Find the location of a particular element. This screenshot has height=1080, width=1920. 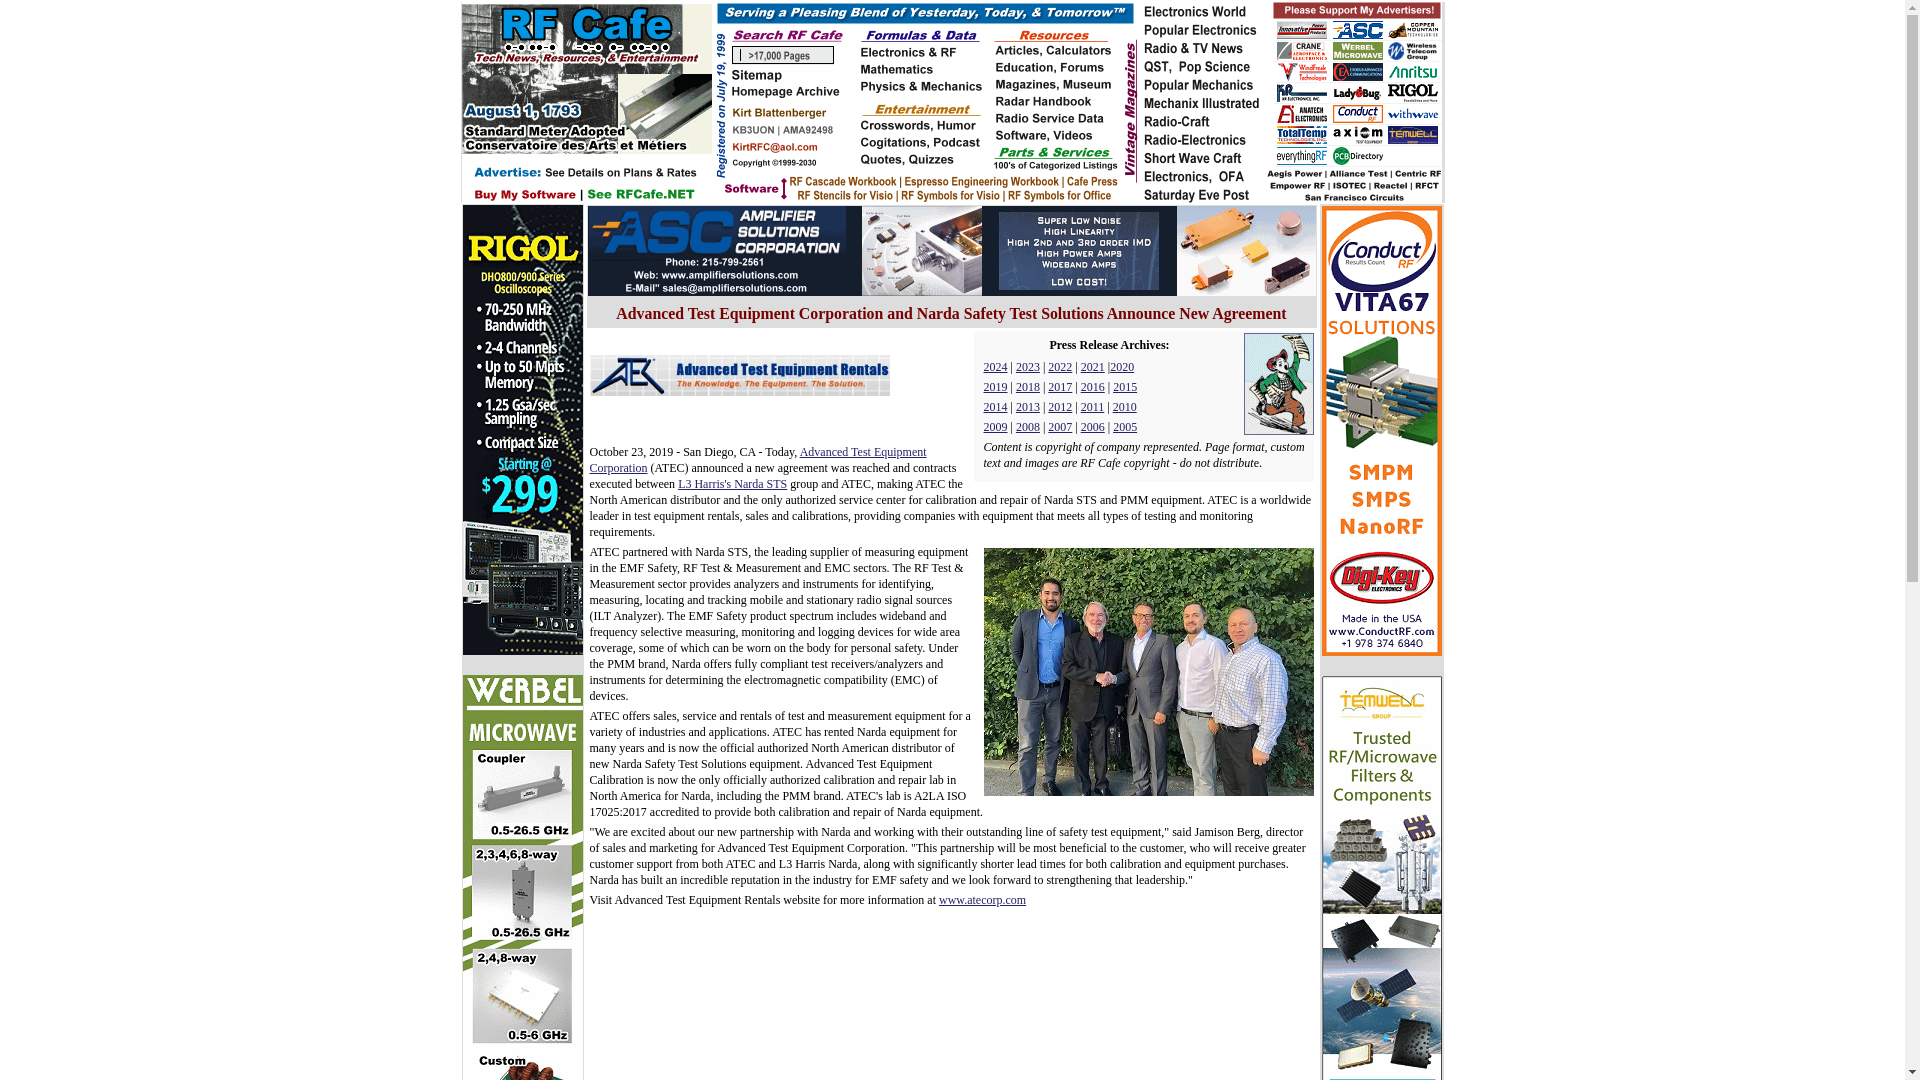

2012 is located at coordinates (1060, 406).